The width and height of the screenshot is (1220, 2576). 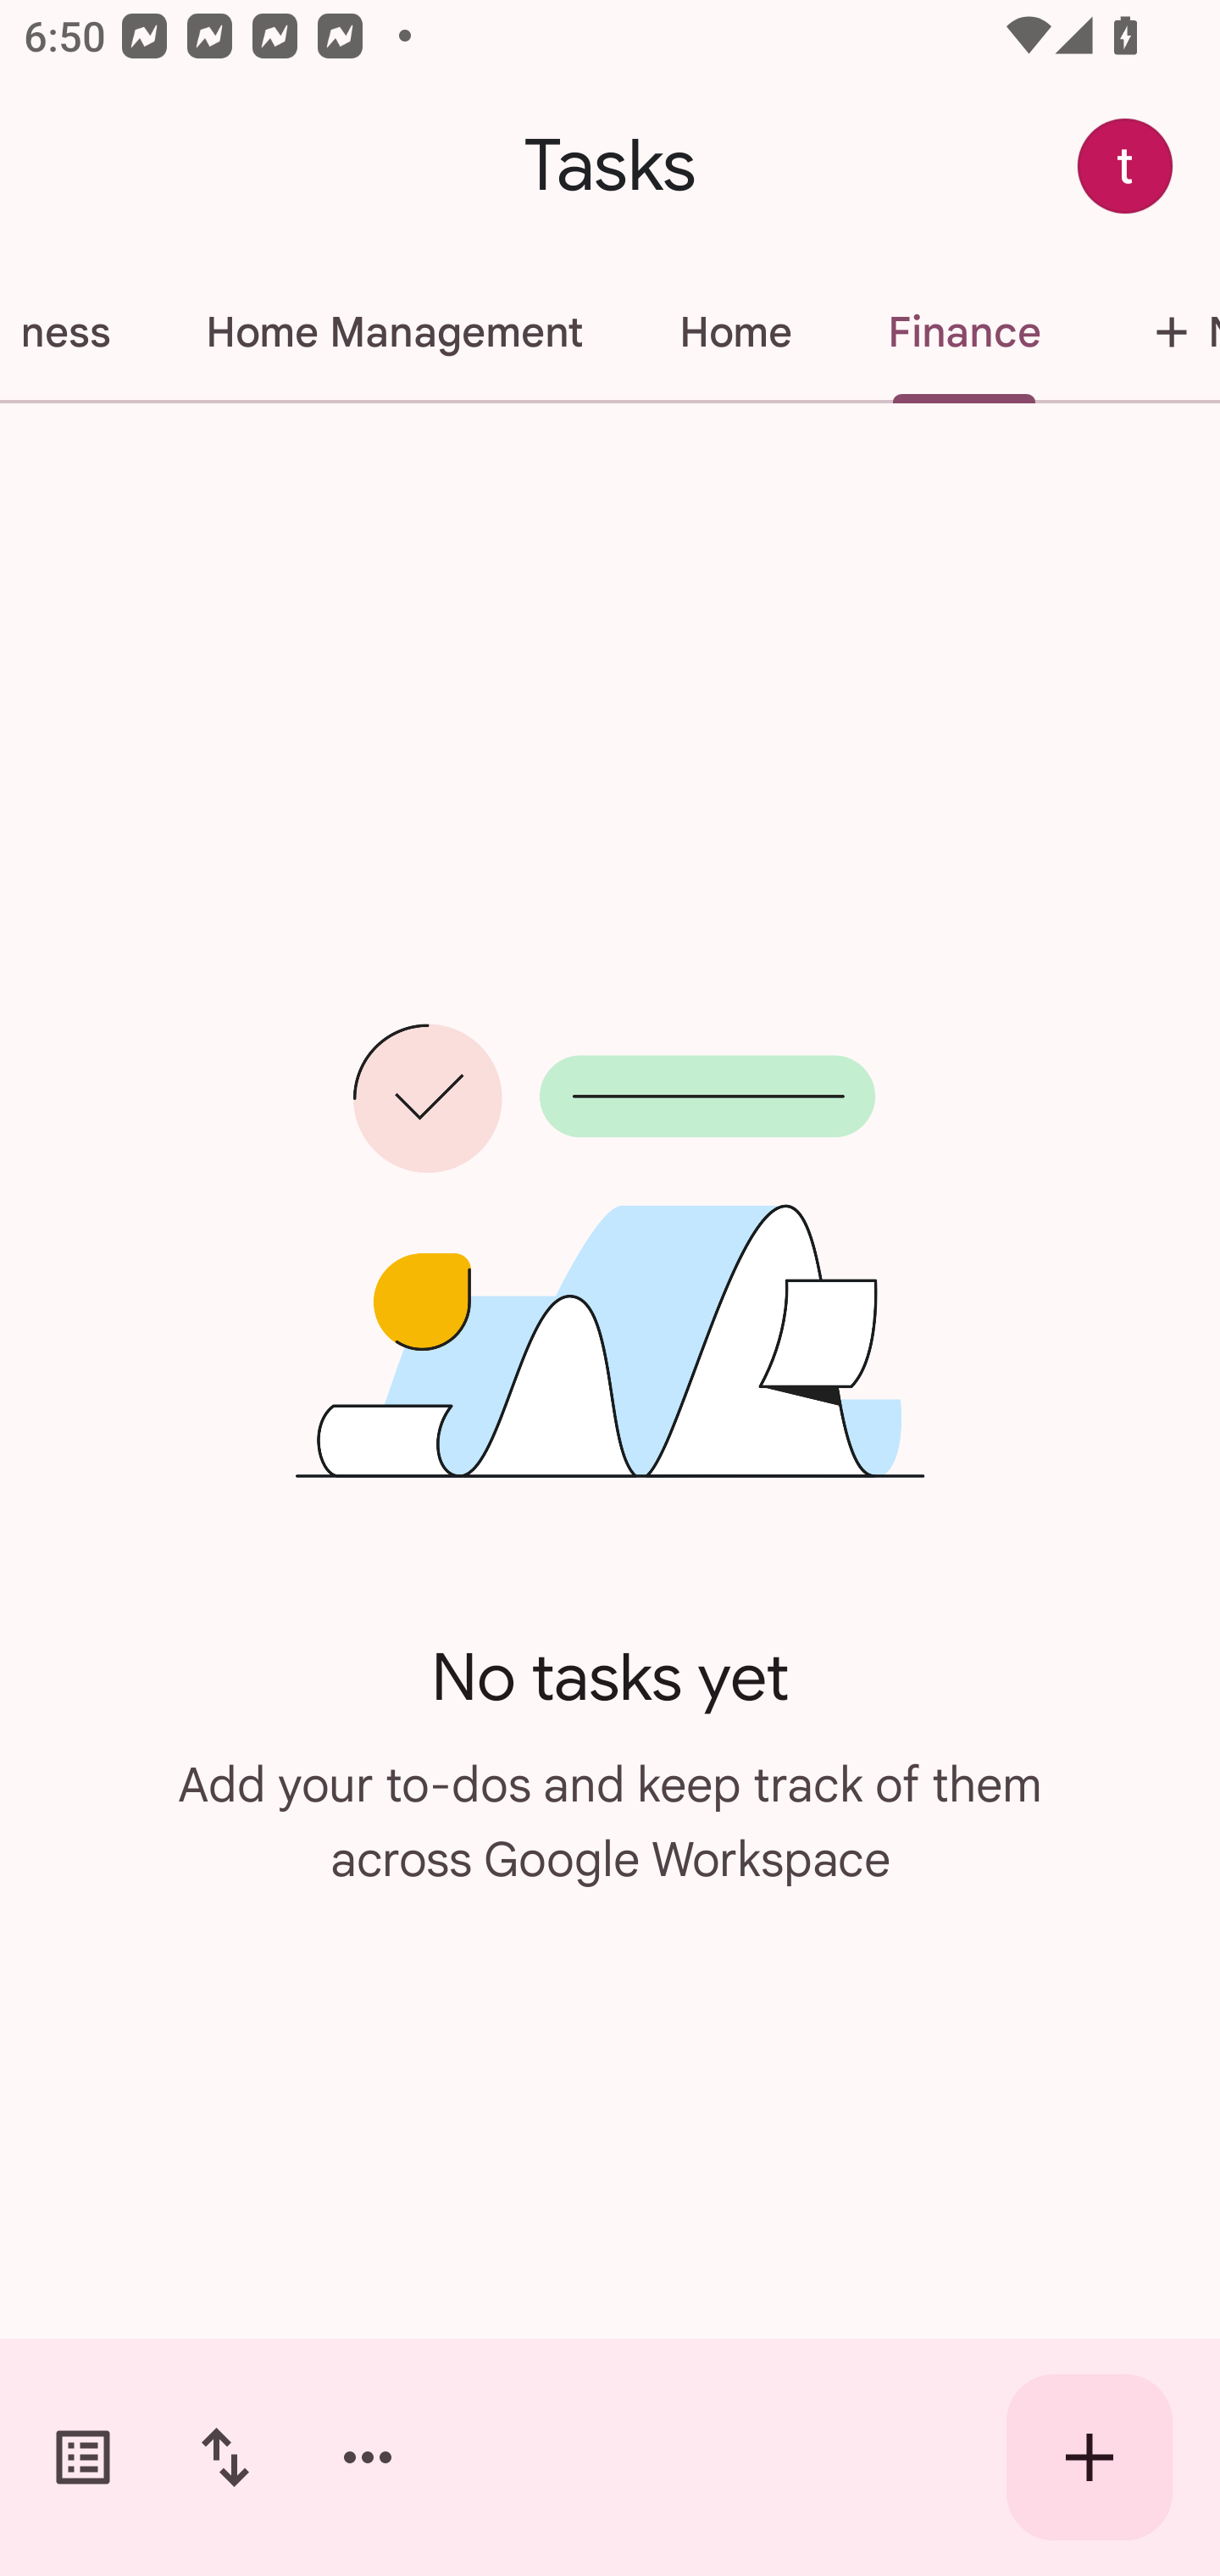 I want to click on Switch task lists, so click(x=83, y=2457).